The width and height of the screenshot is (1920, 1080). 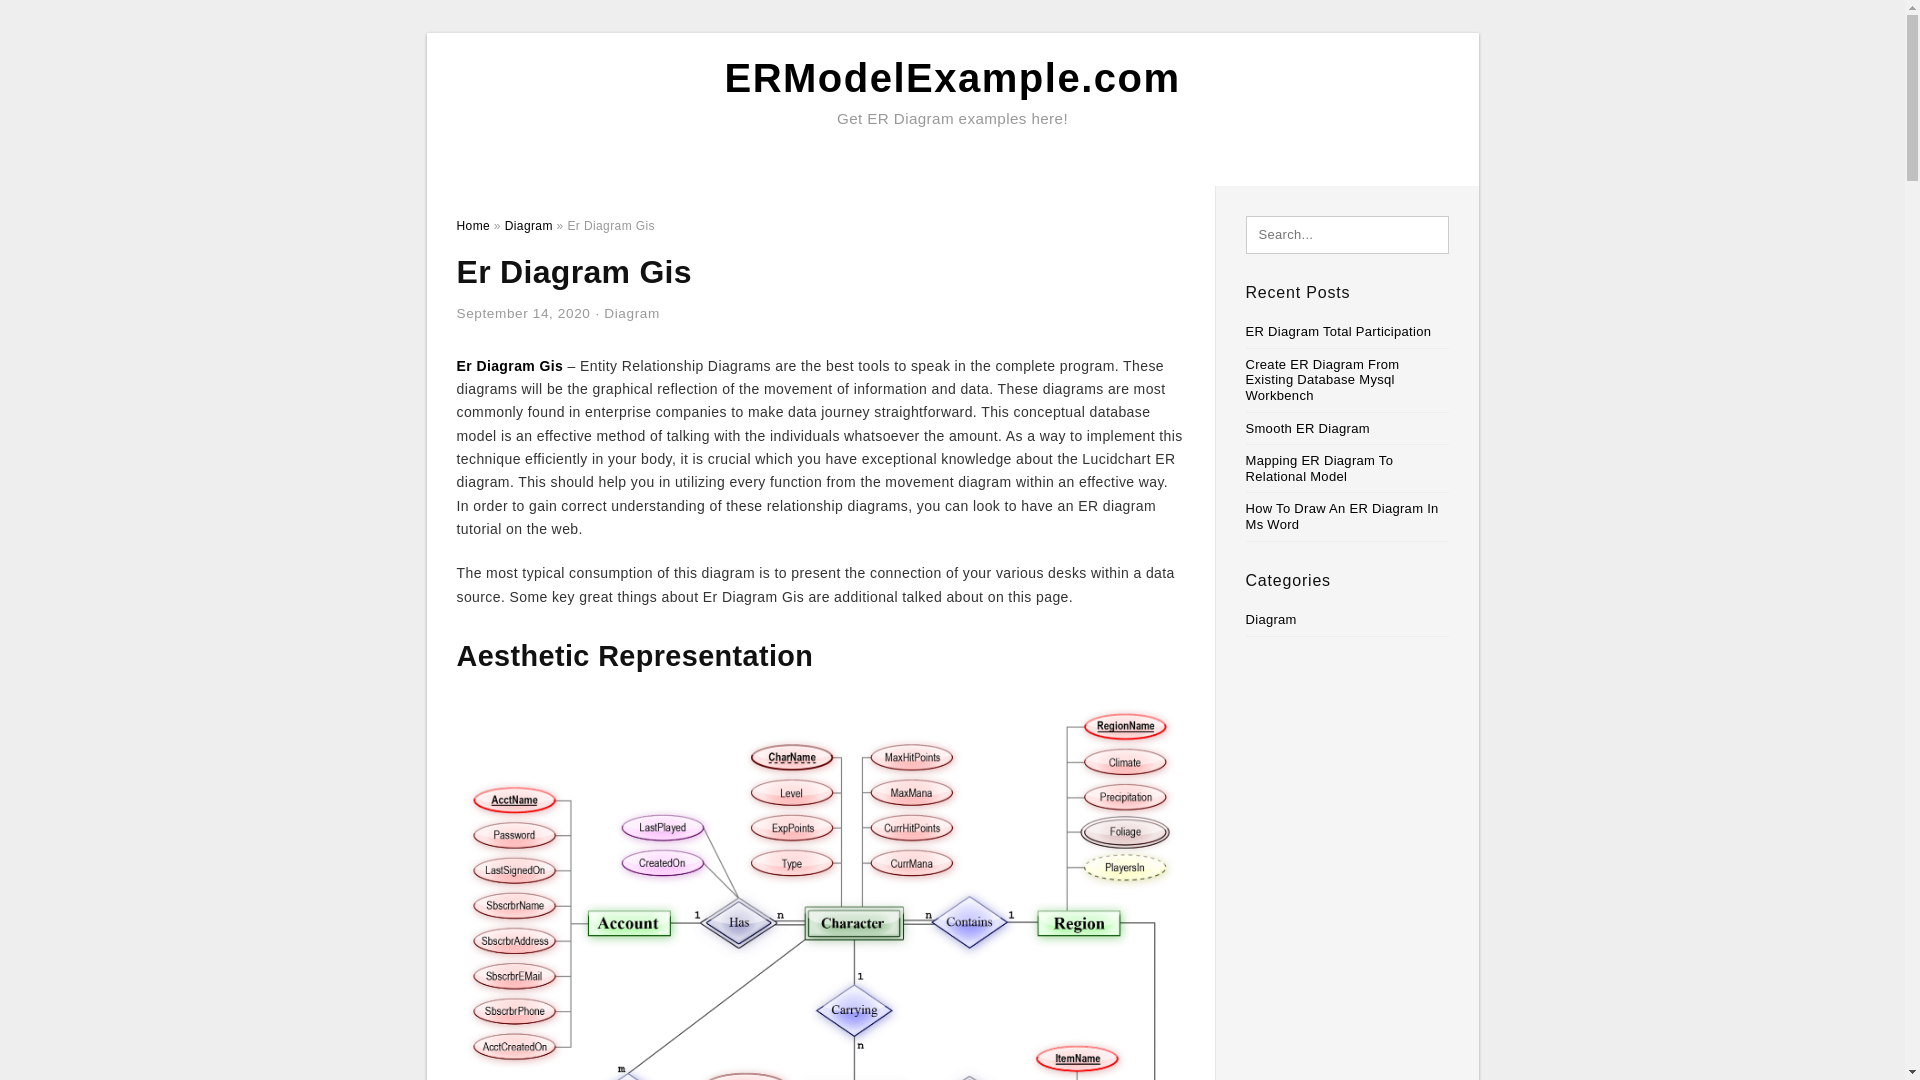 What do you see at coordinates (472, 226) in the screenshot?
I see `Home` at bounding box center [472, 226].